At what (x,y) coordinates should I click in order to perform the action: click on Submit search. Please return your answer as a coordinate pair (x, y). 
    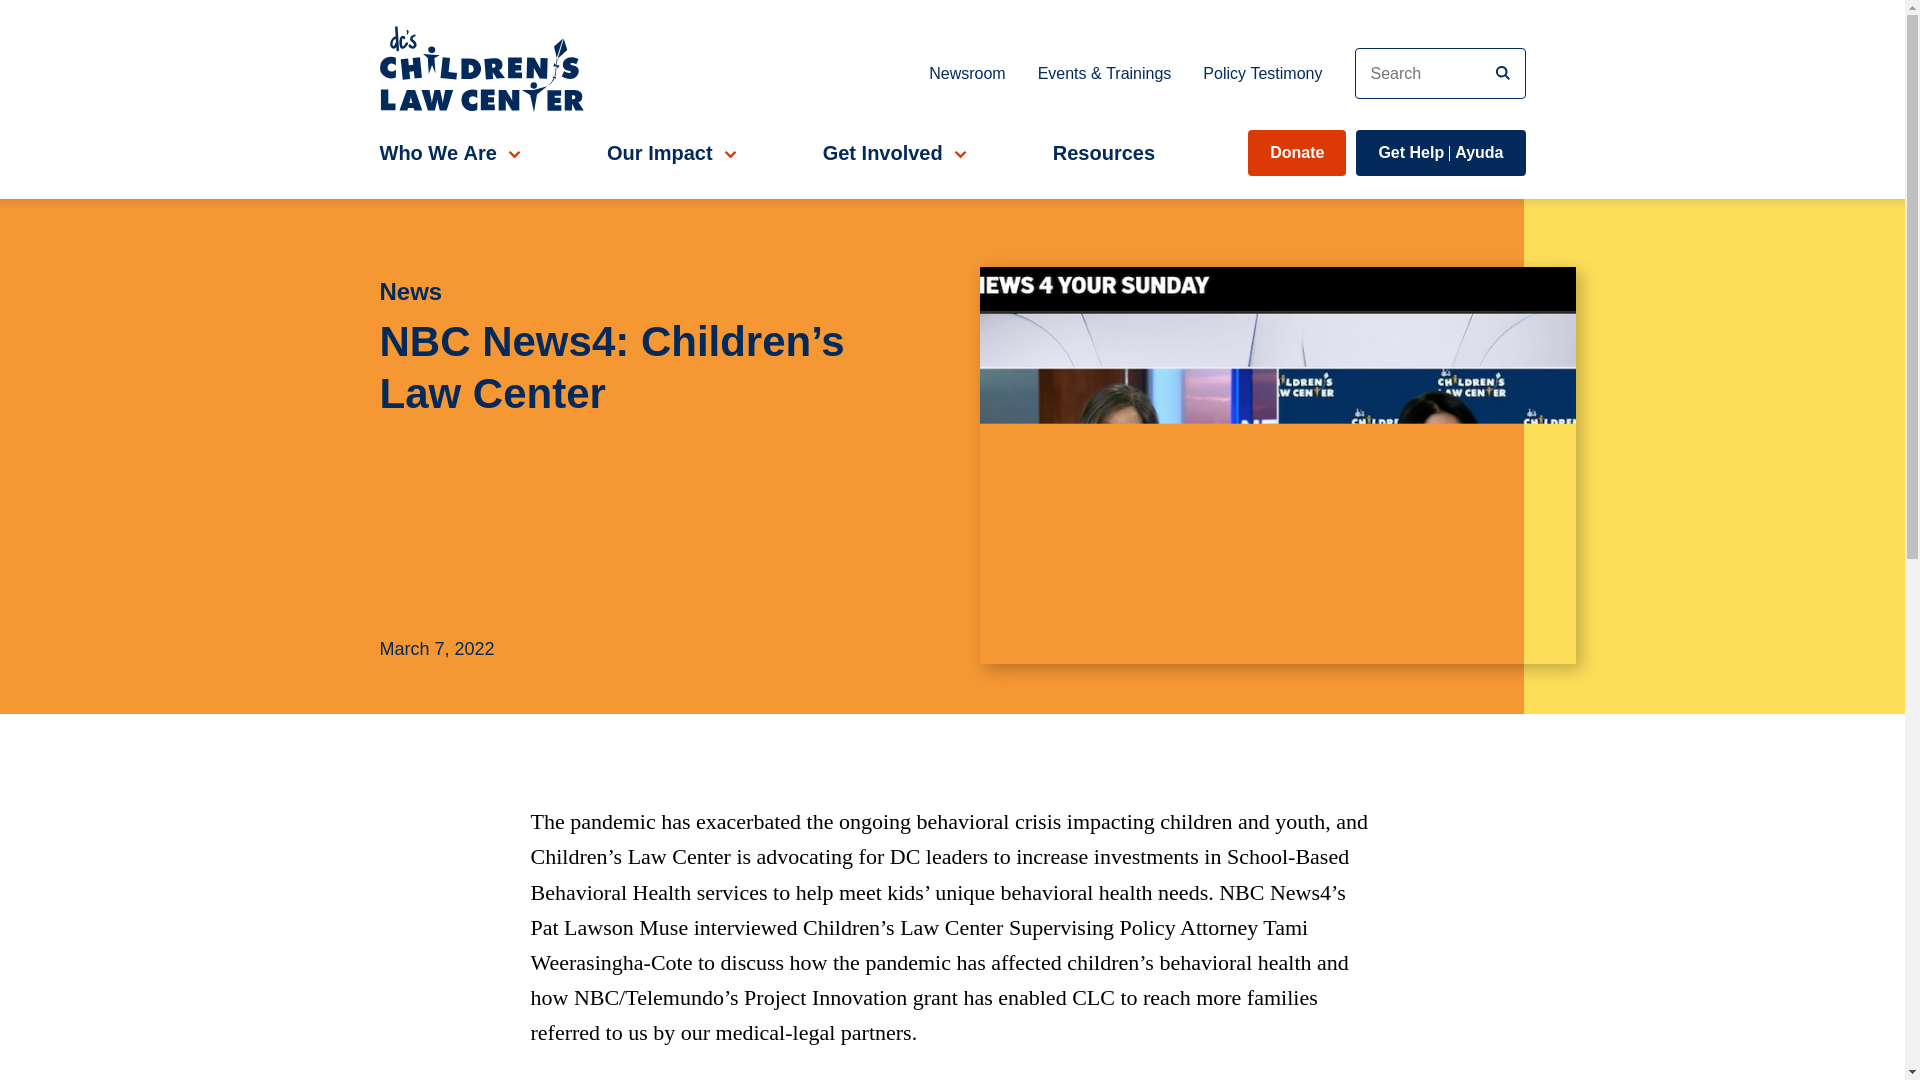
    Looking at the image, I should click on (668, 152).